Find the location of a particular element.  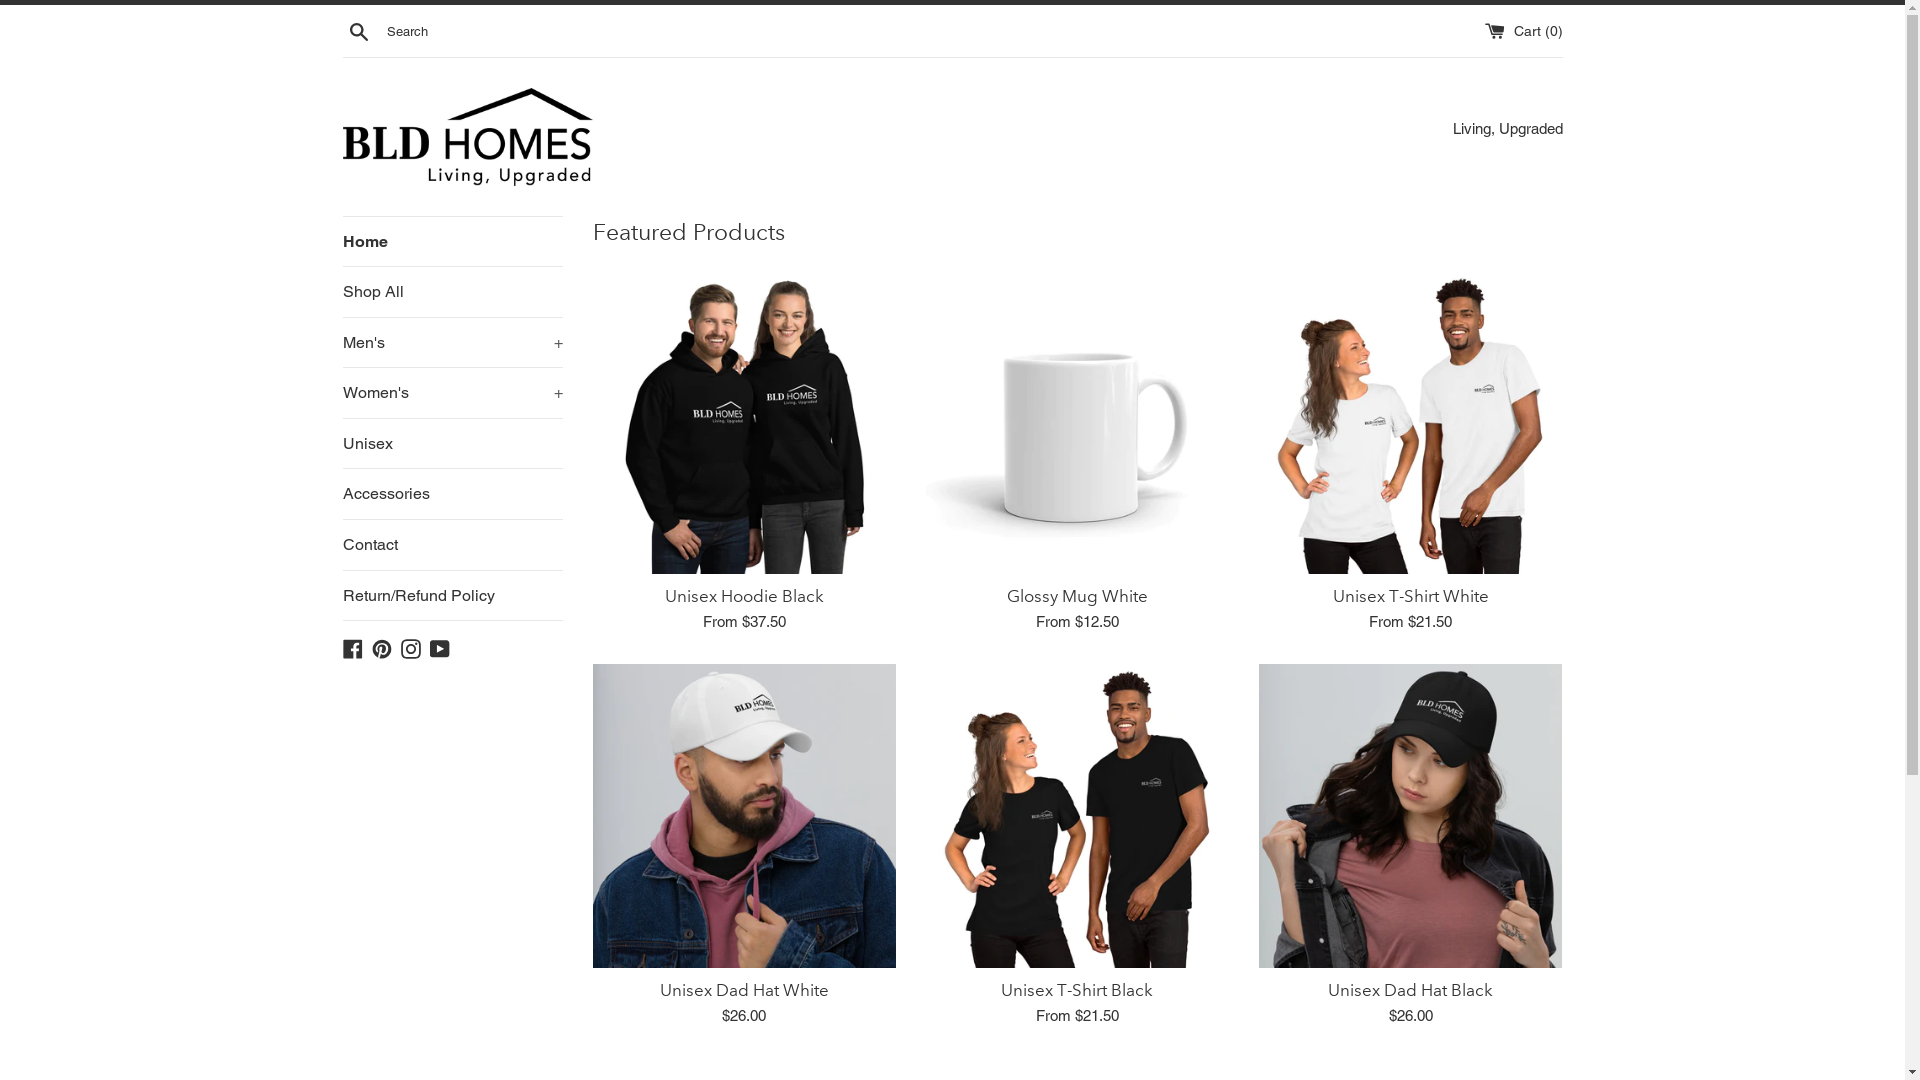

Unisex Hoodie Black is located at coordinates (744, 422).